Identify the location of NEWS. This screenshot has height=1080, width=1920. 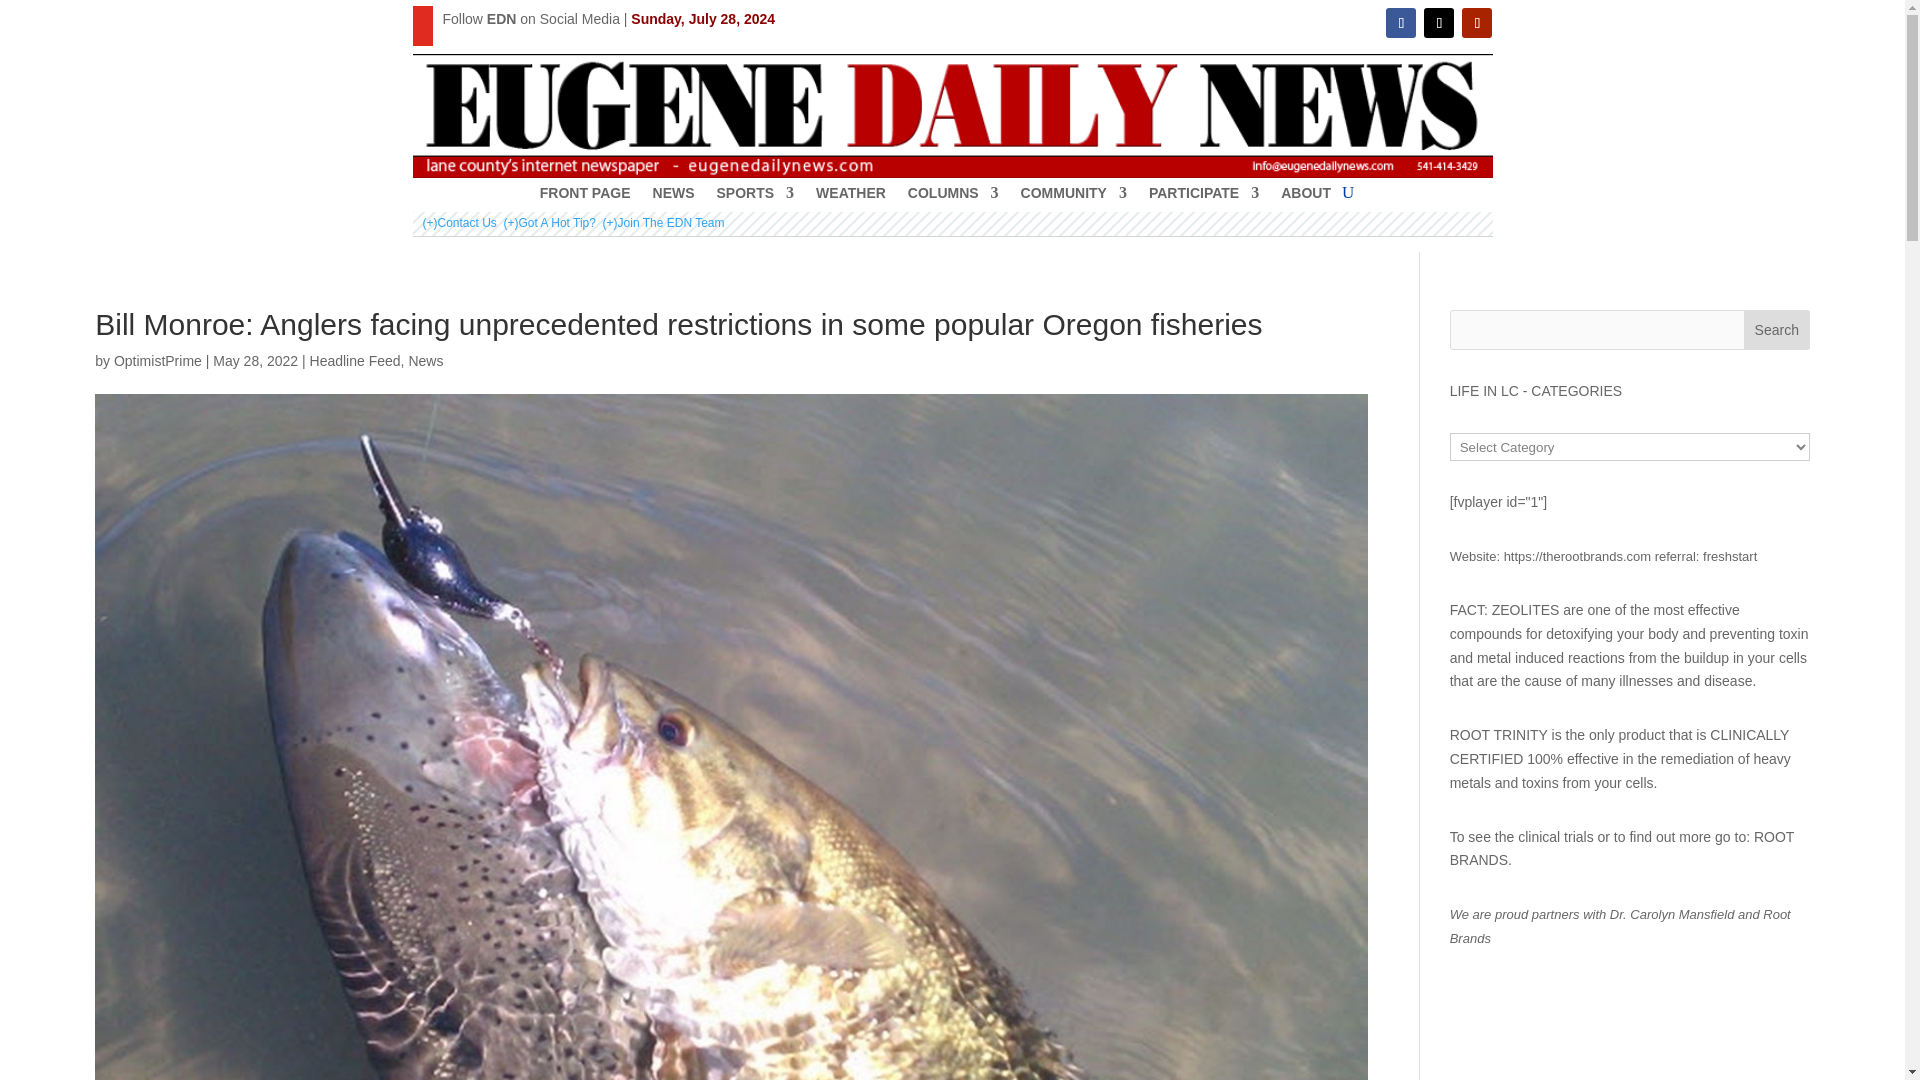
(674, 196).